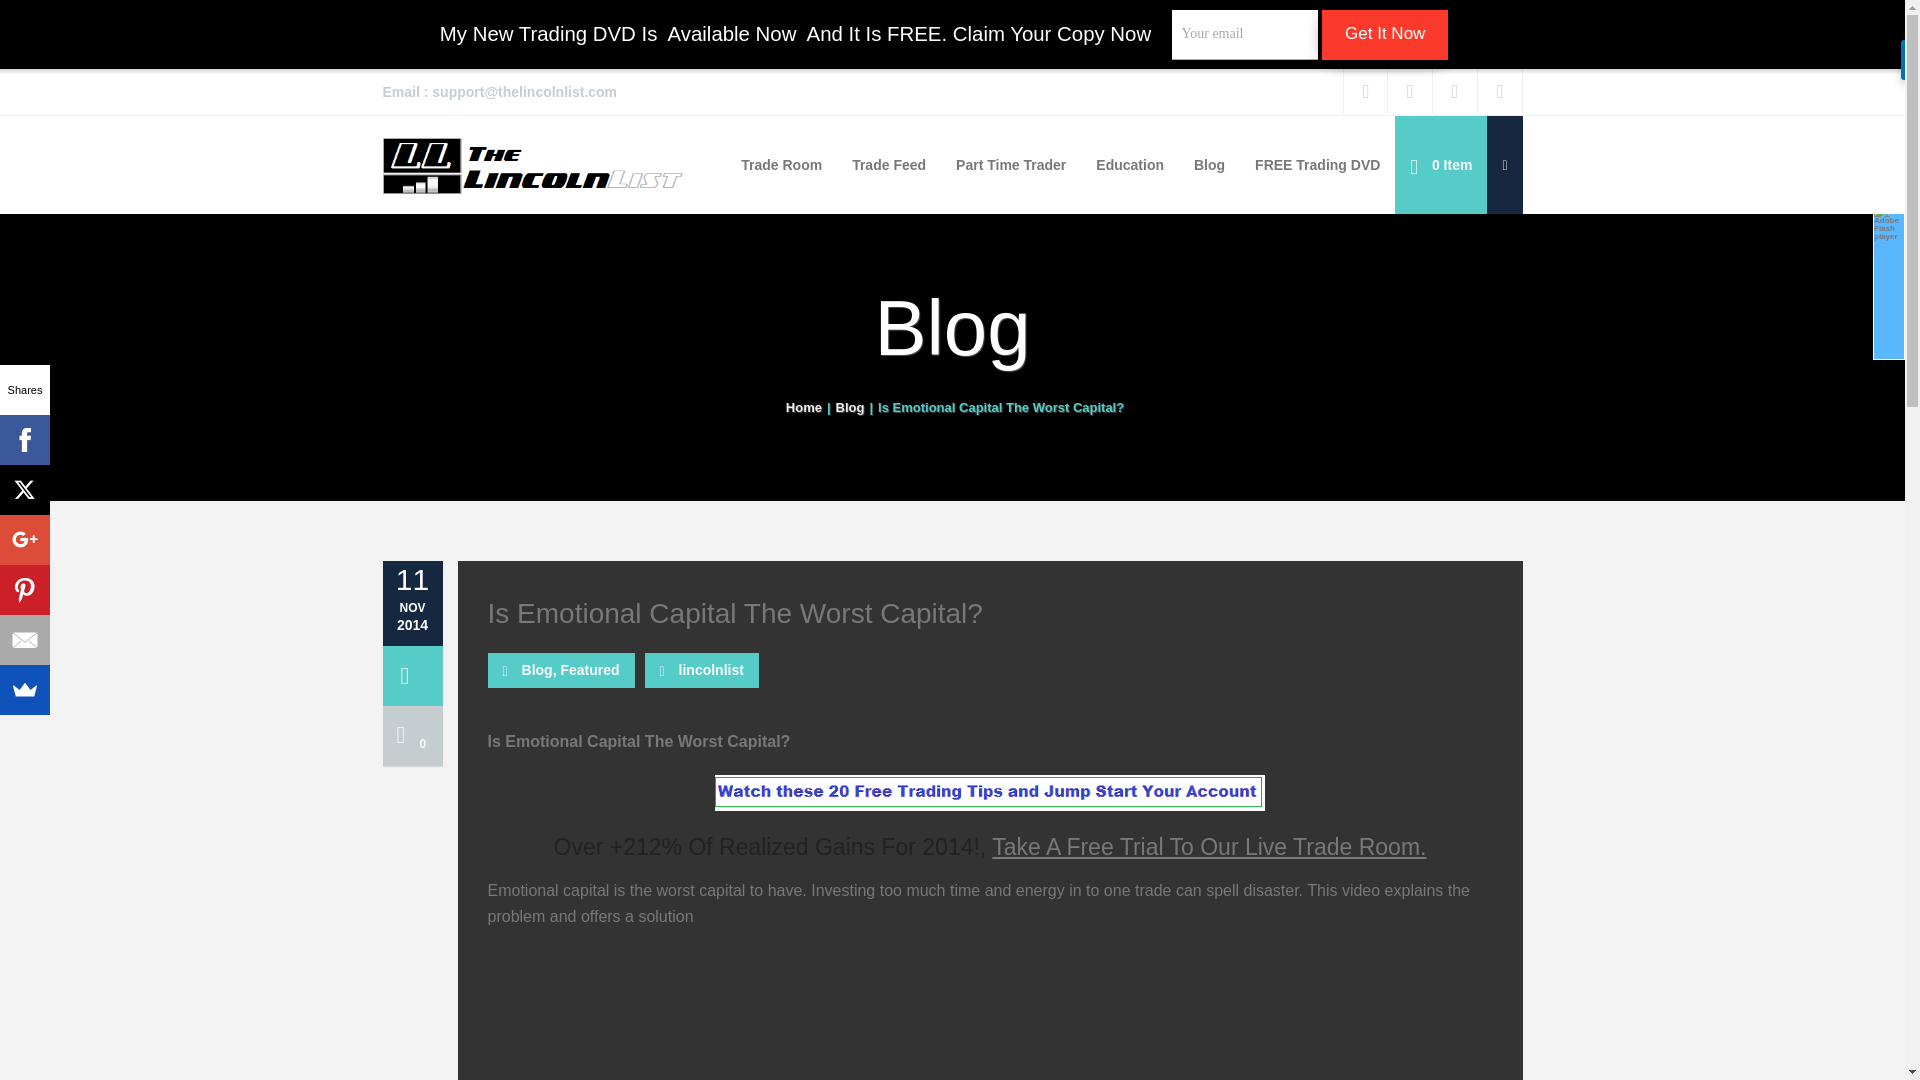 The height and width of the screenshot is (1080, 1920). I want to click on X, so click(24, 490).